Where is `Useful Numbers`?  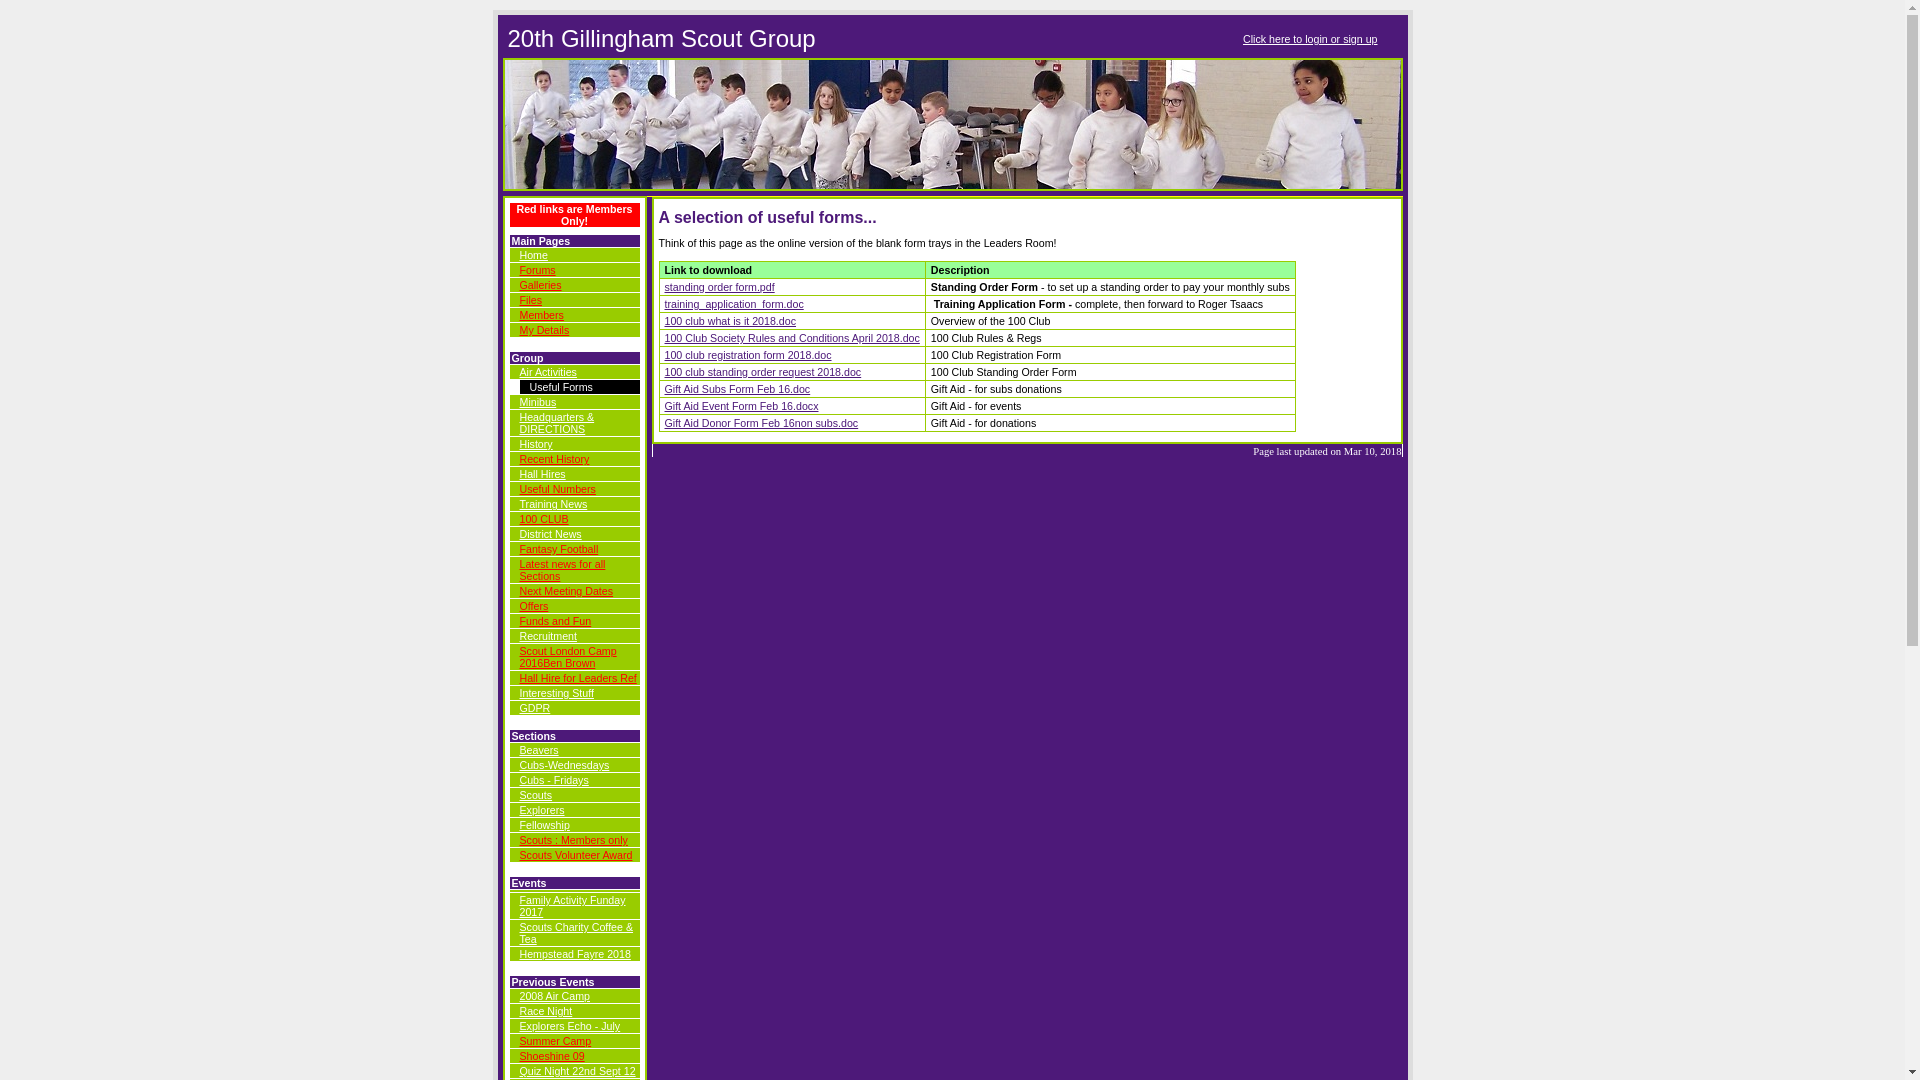
Useful Numbers is located at coordinates (558, 489).